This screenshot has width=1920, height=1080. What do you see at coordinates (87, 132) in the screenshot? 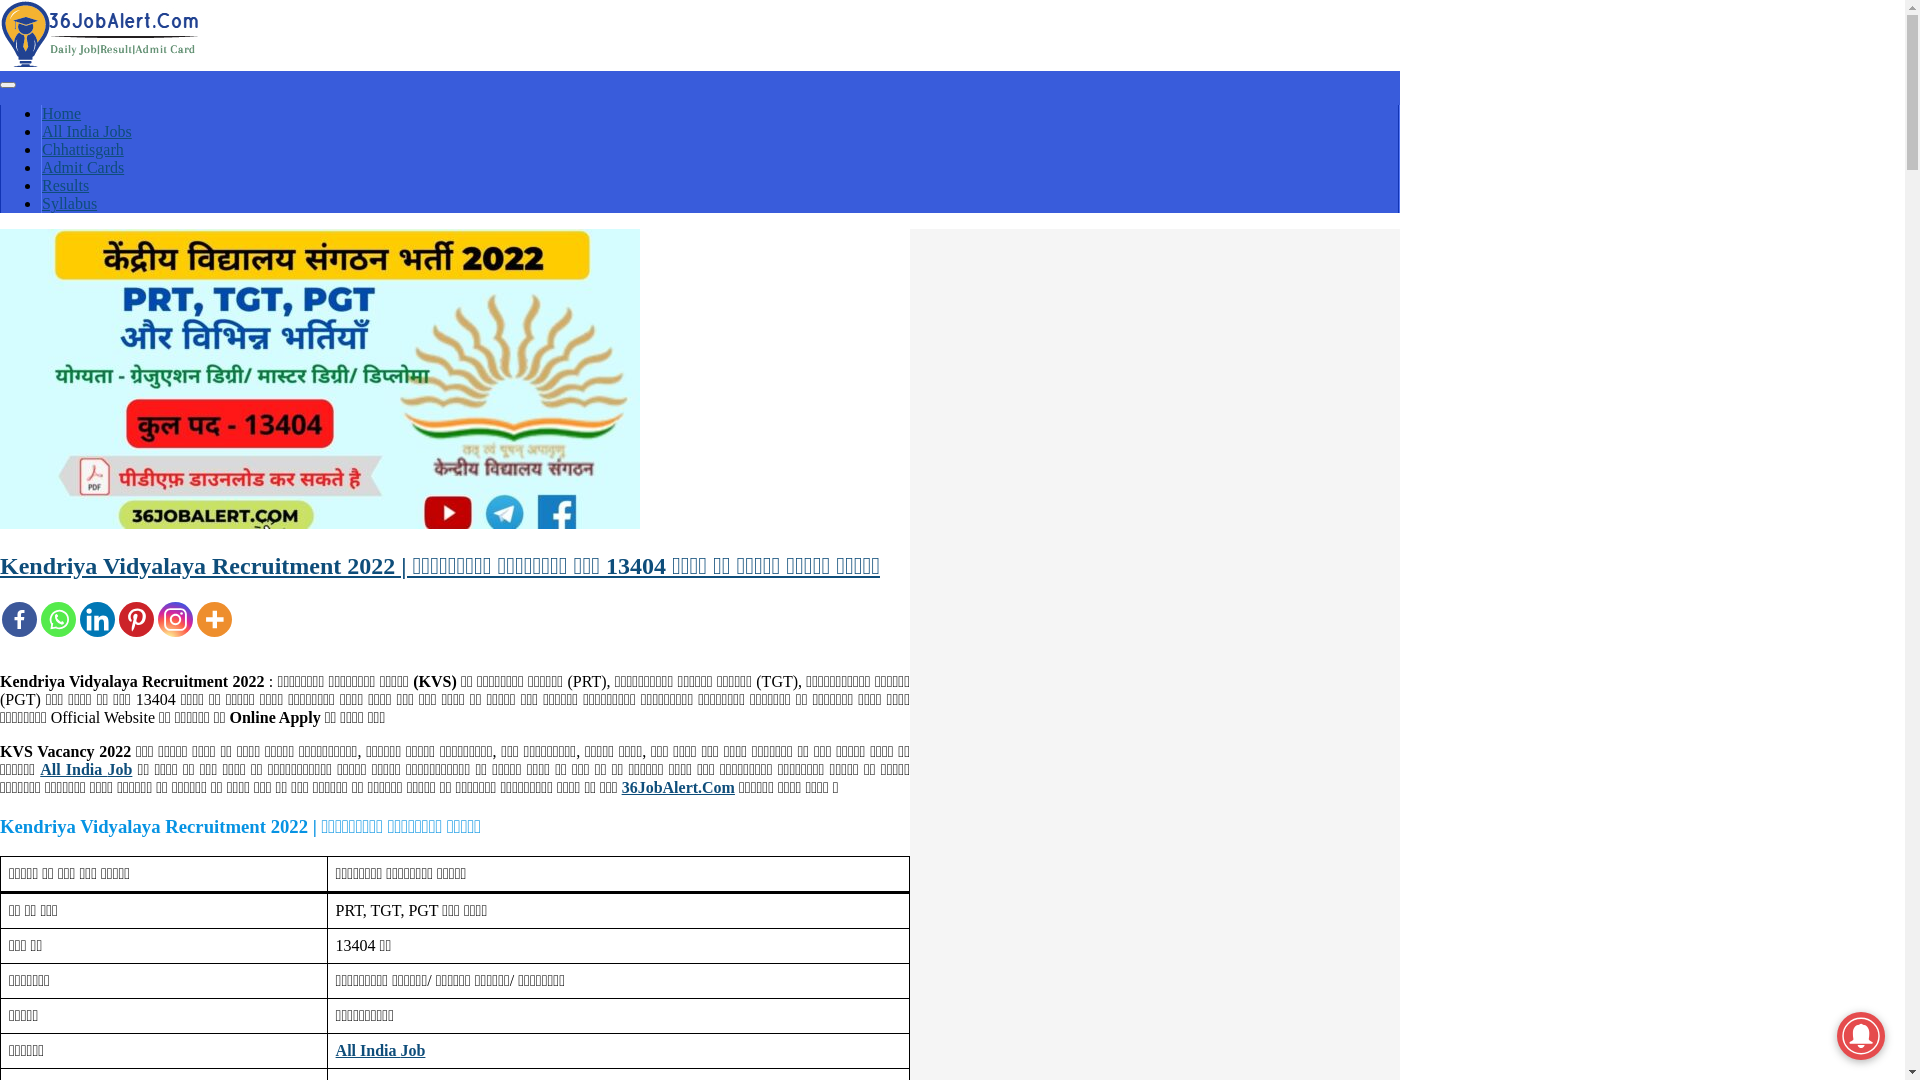
I see `All India Jobs` at bounding box center [87, 132].